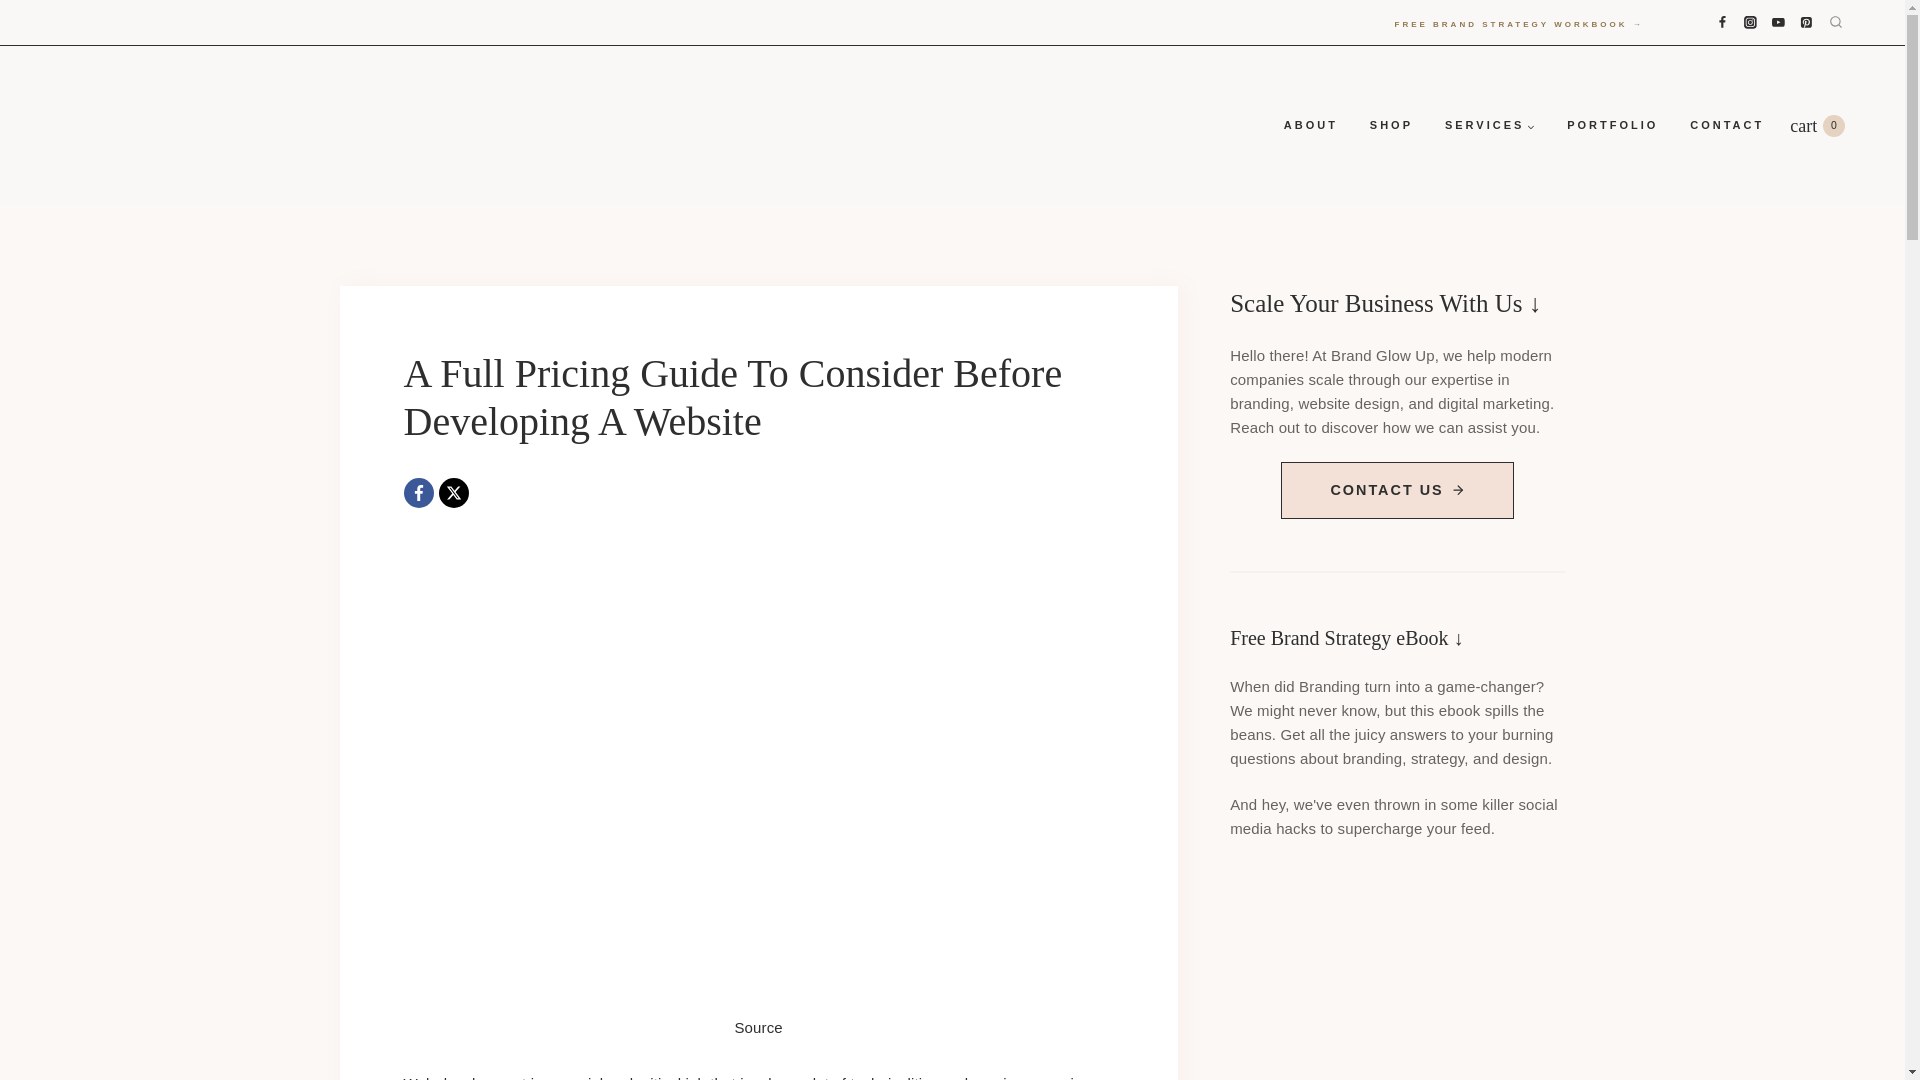 The width and height of the screenshot is (1920, 1080). I want to click on ABOUT, so click(1310, 126).